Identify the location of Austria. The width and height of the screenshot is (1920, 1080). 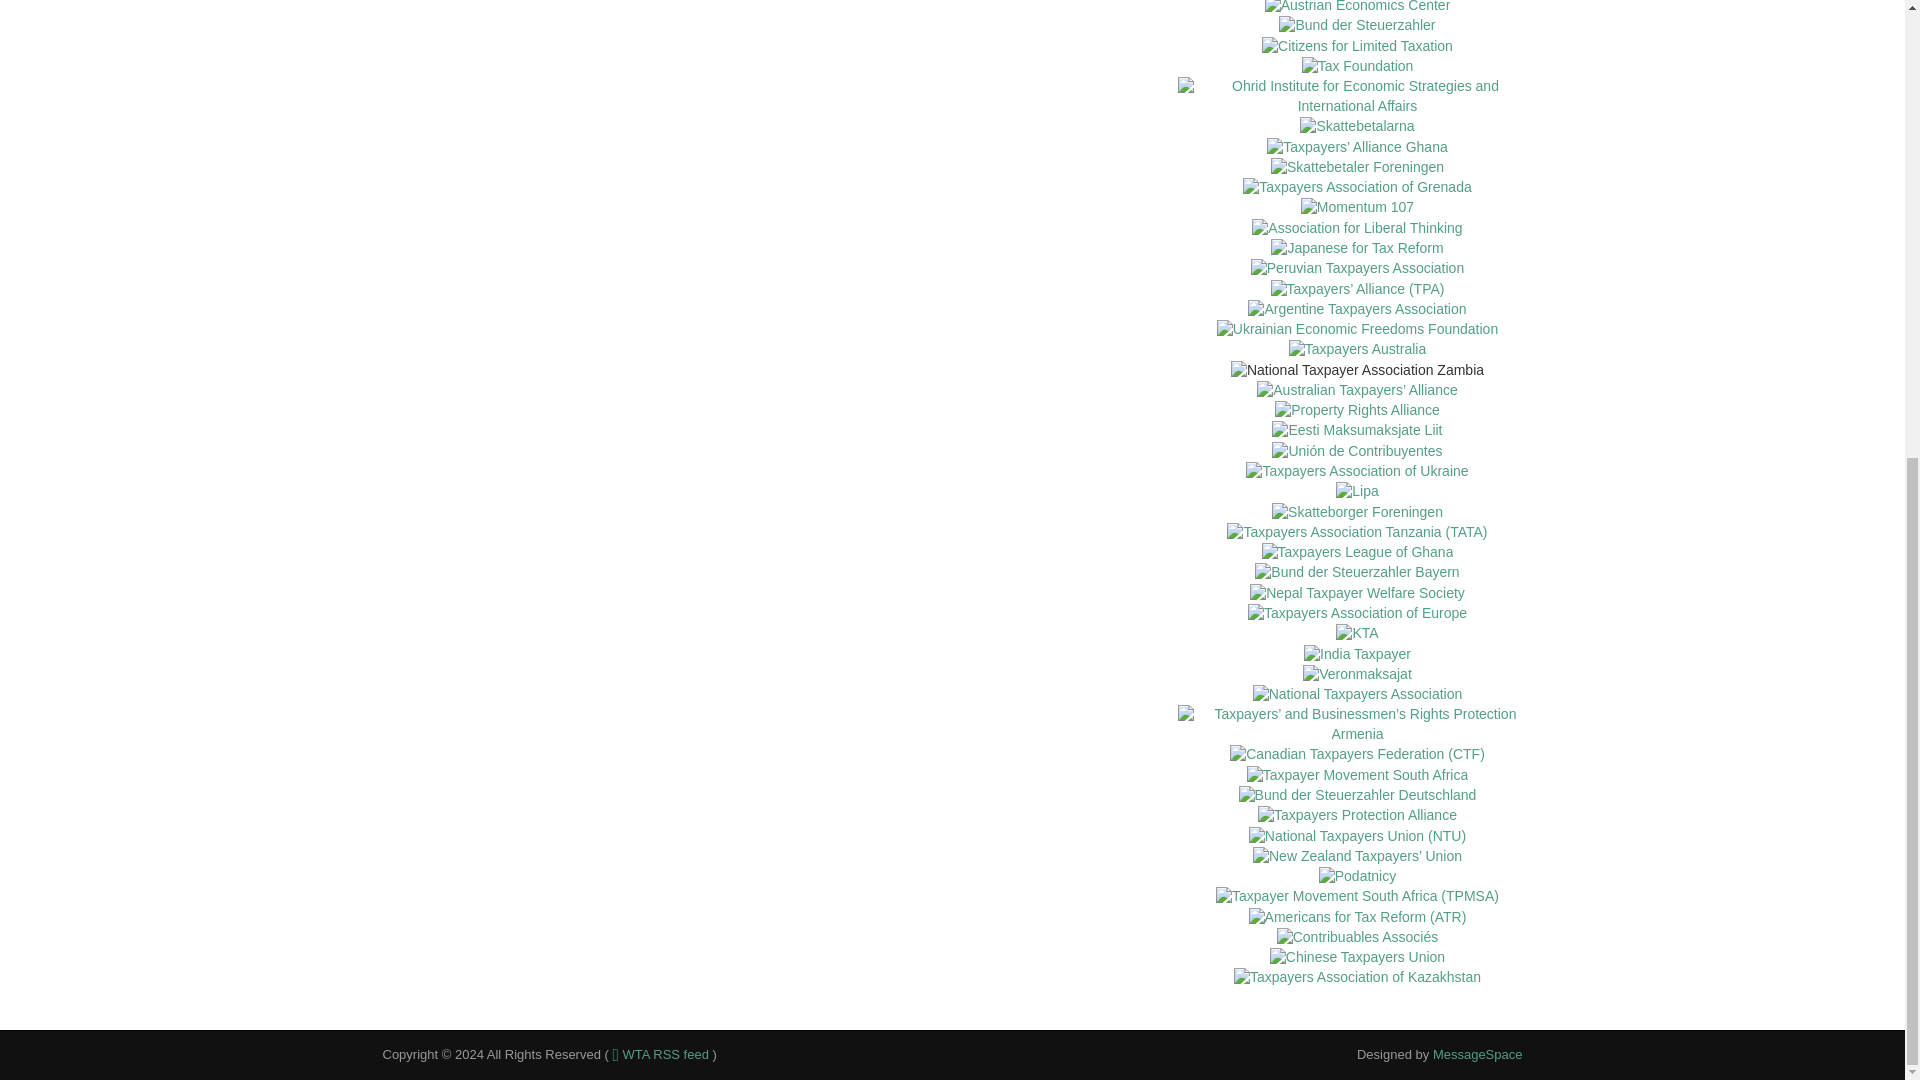
(1358, 8).